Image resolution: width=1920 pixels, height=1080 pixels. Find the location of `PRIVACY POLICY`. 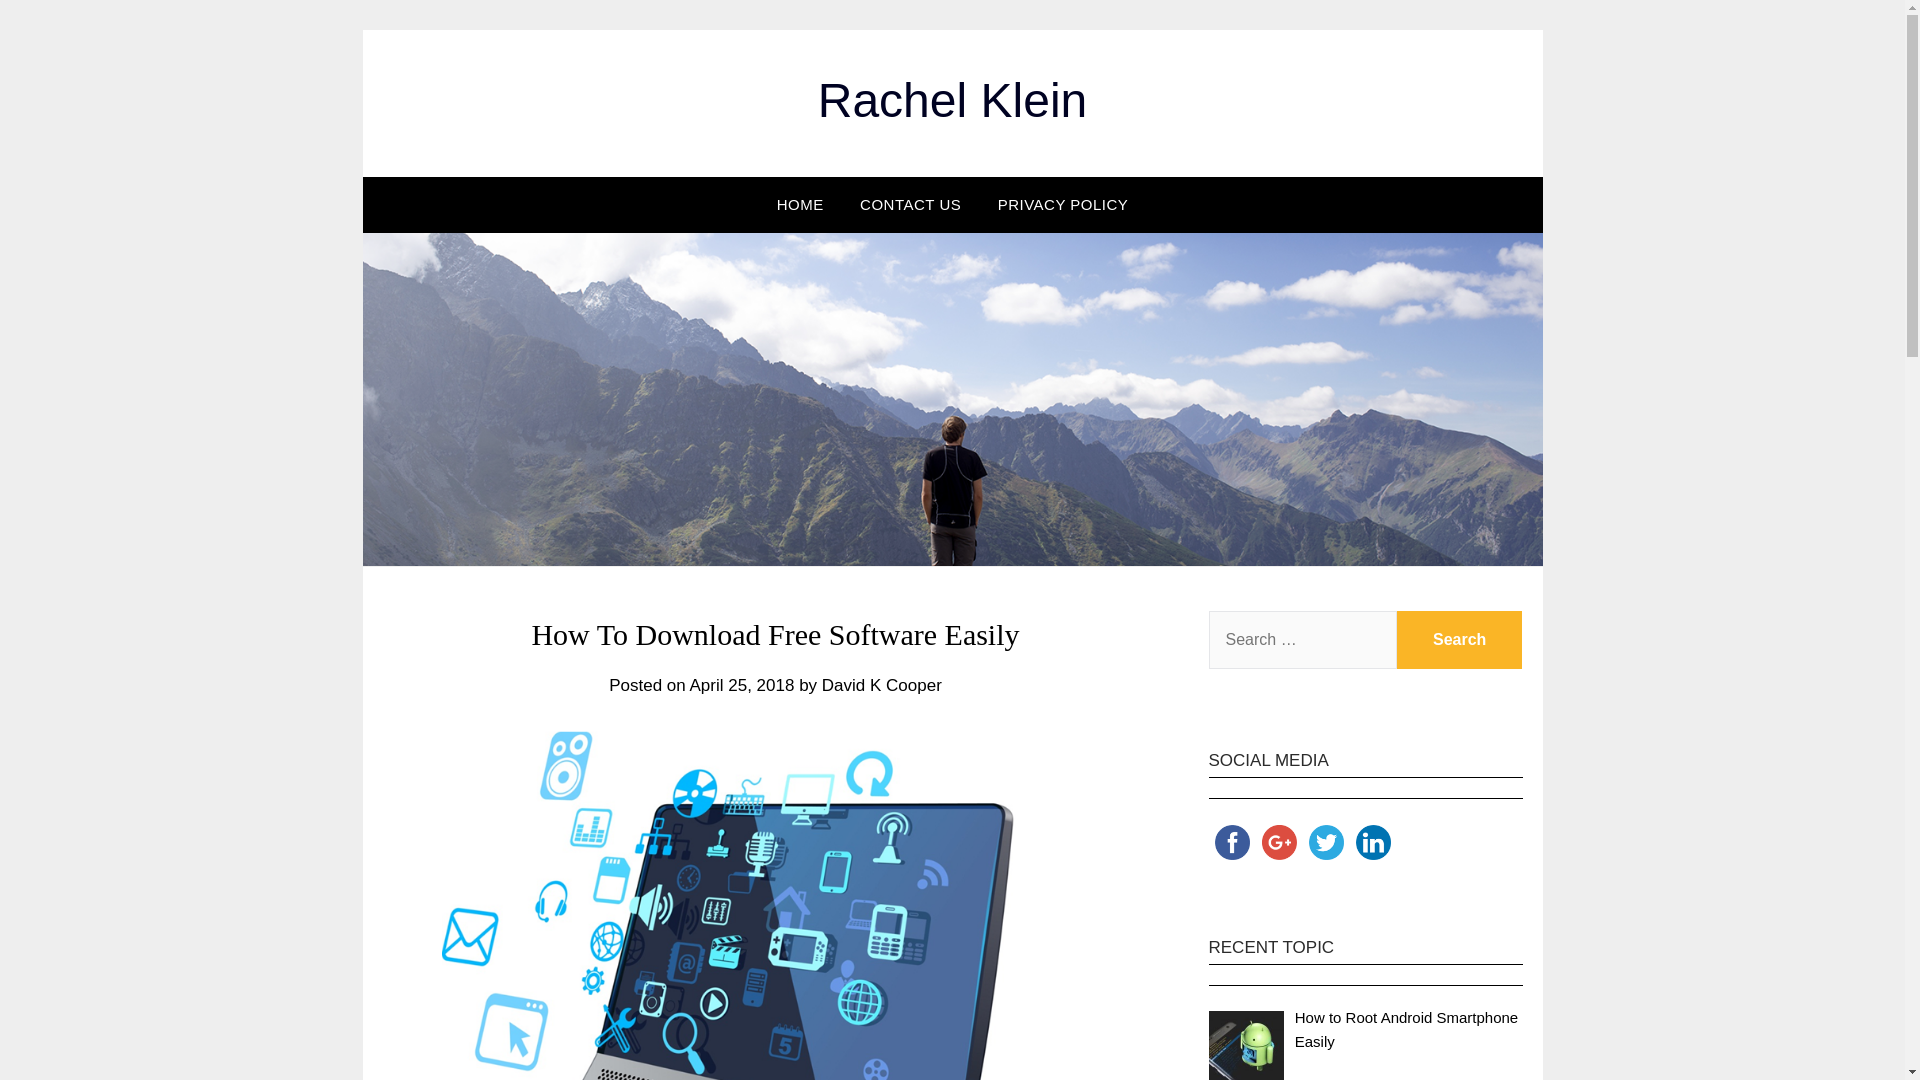

PRIVACY POLICY is located at coordinates (1062, 205).